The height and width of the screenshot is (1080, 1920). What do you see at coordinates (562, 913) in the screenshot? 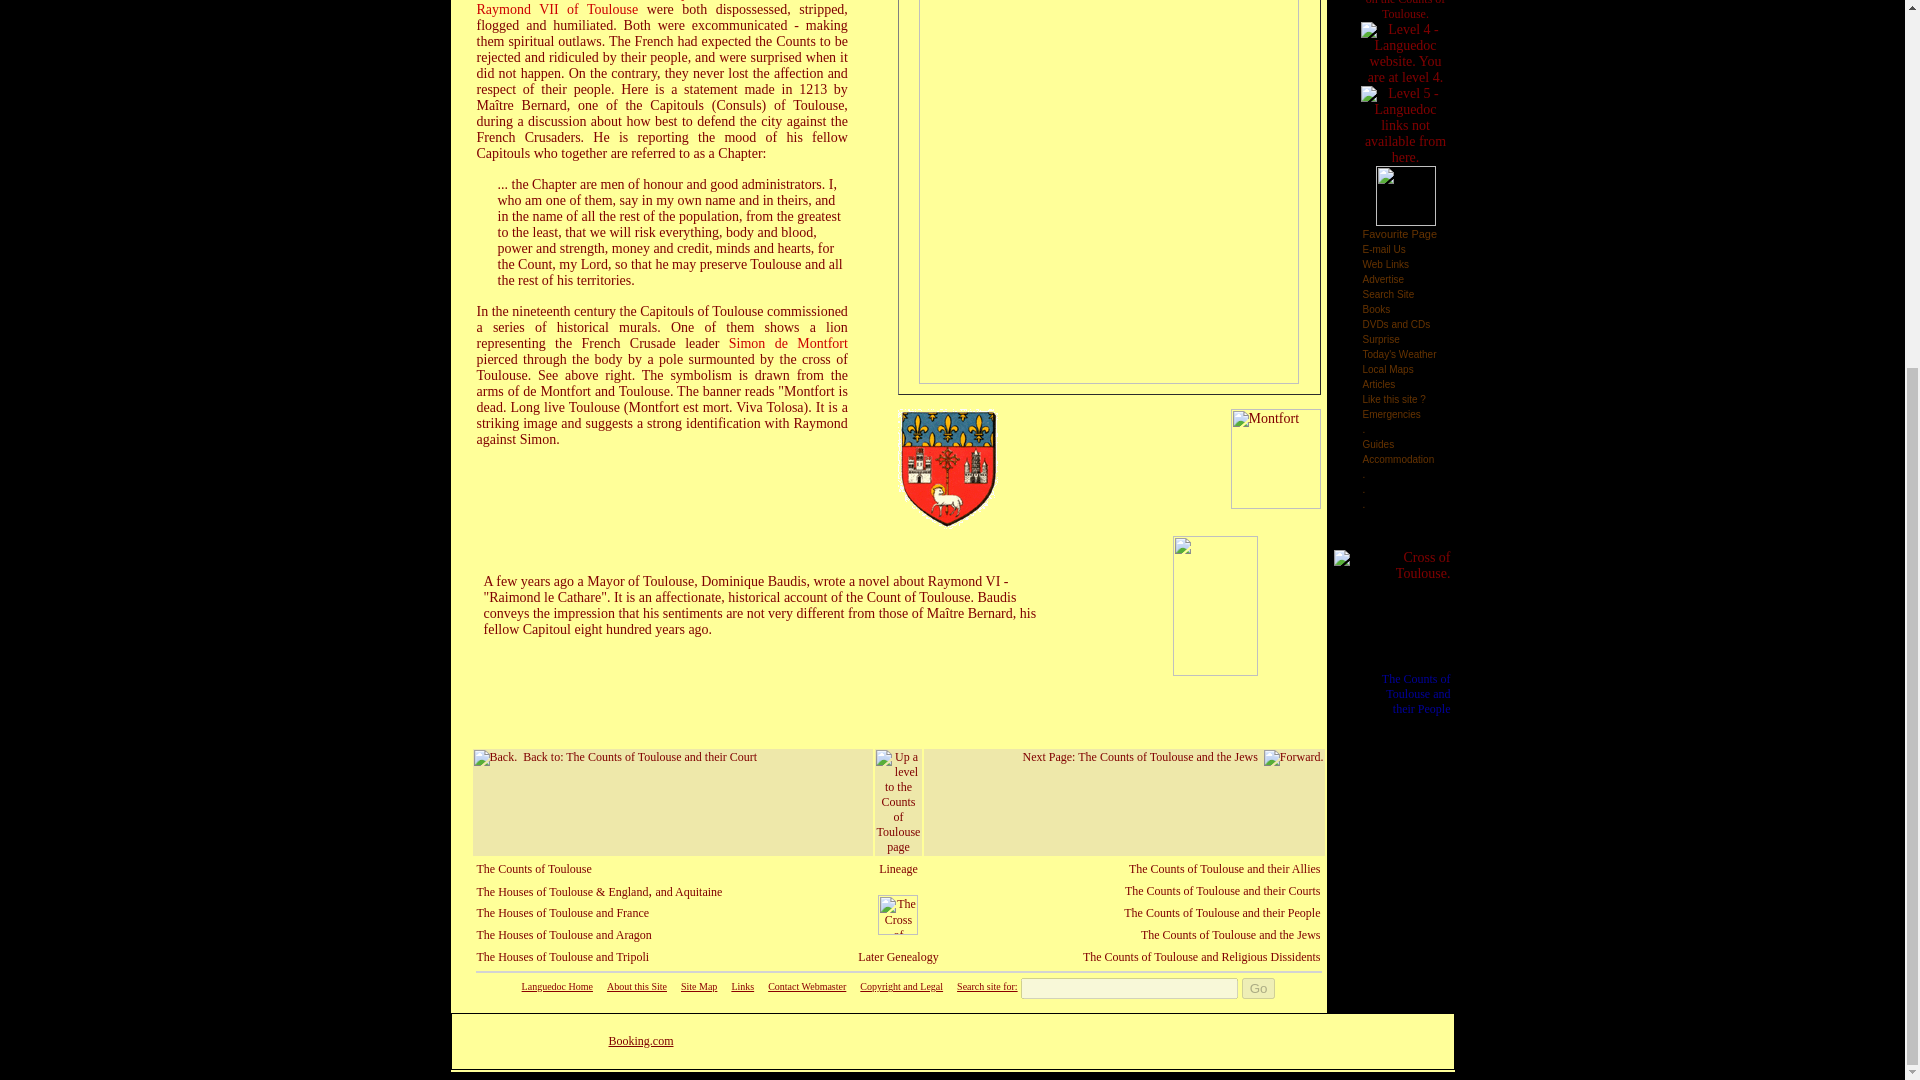
I see `The Houses of Toulouse and France` at bounding box center [562, 913].